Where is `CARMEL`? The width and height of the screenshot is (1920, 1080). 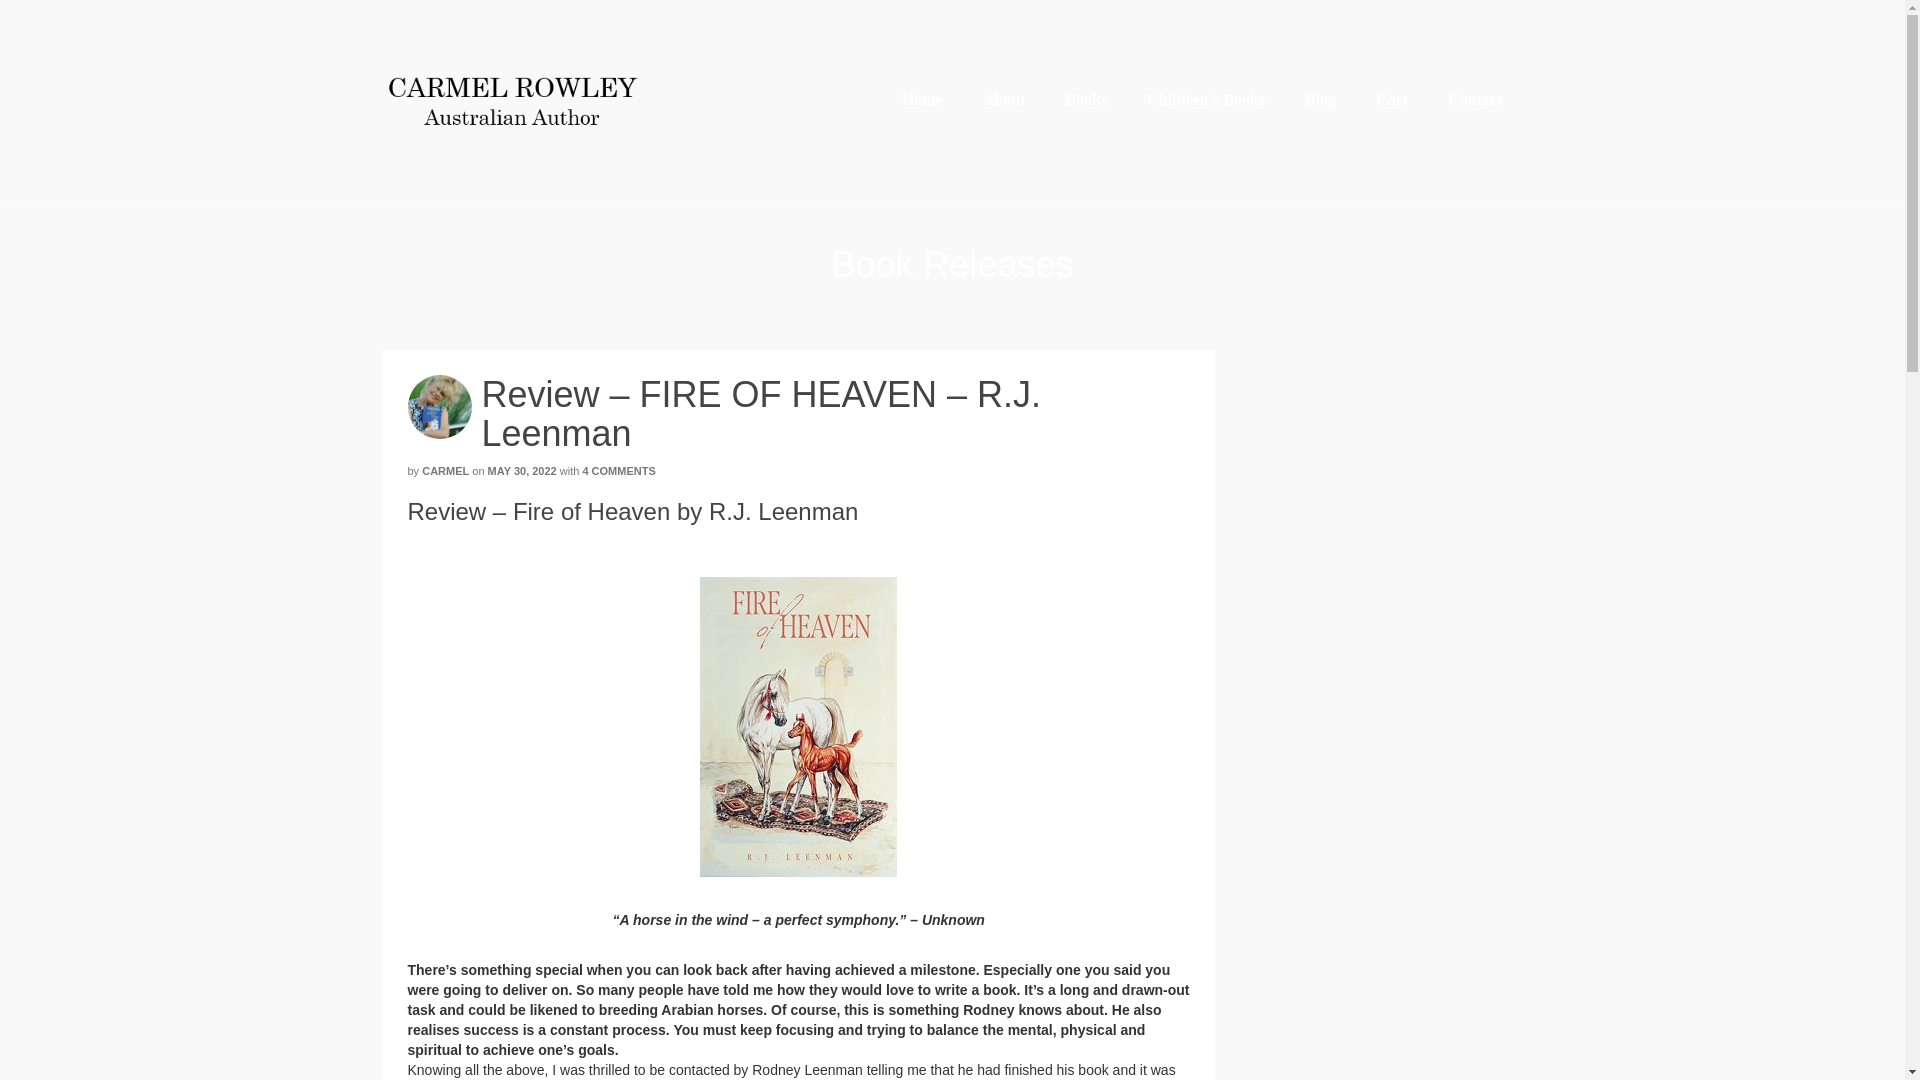
CARMEL is located at coordinates (445, 471).